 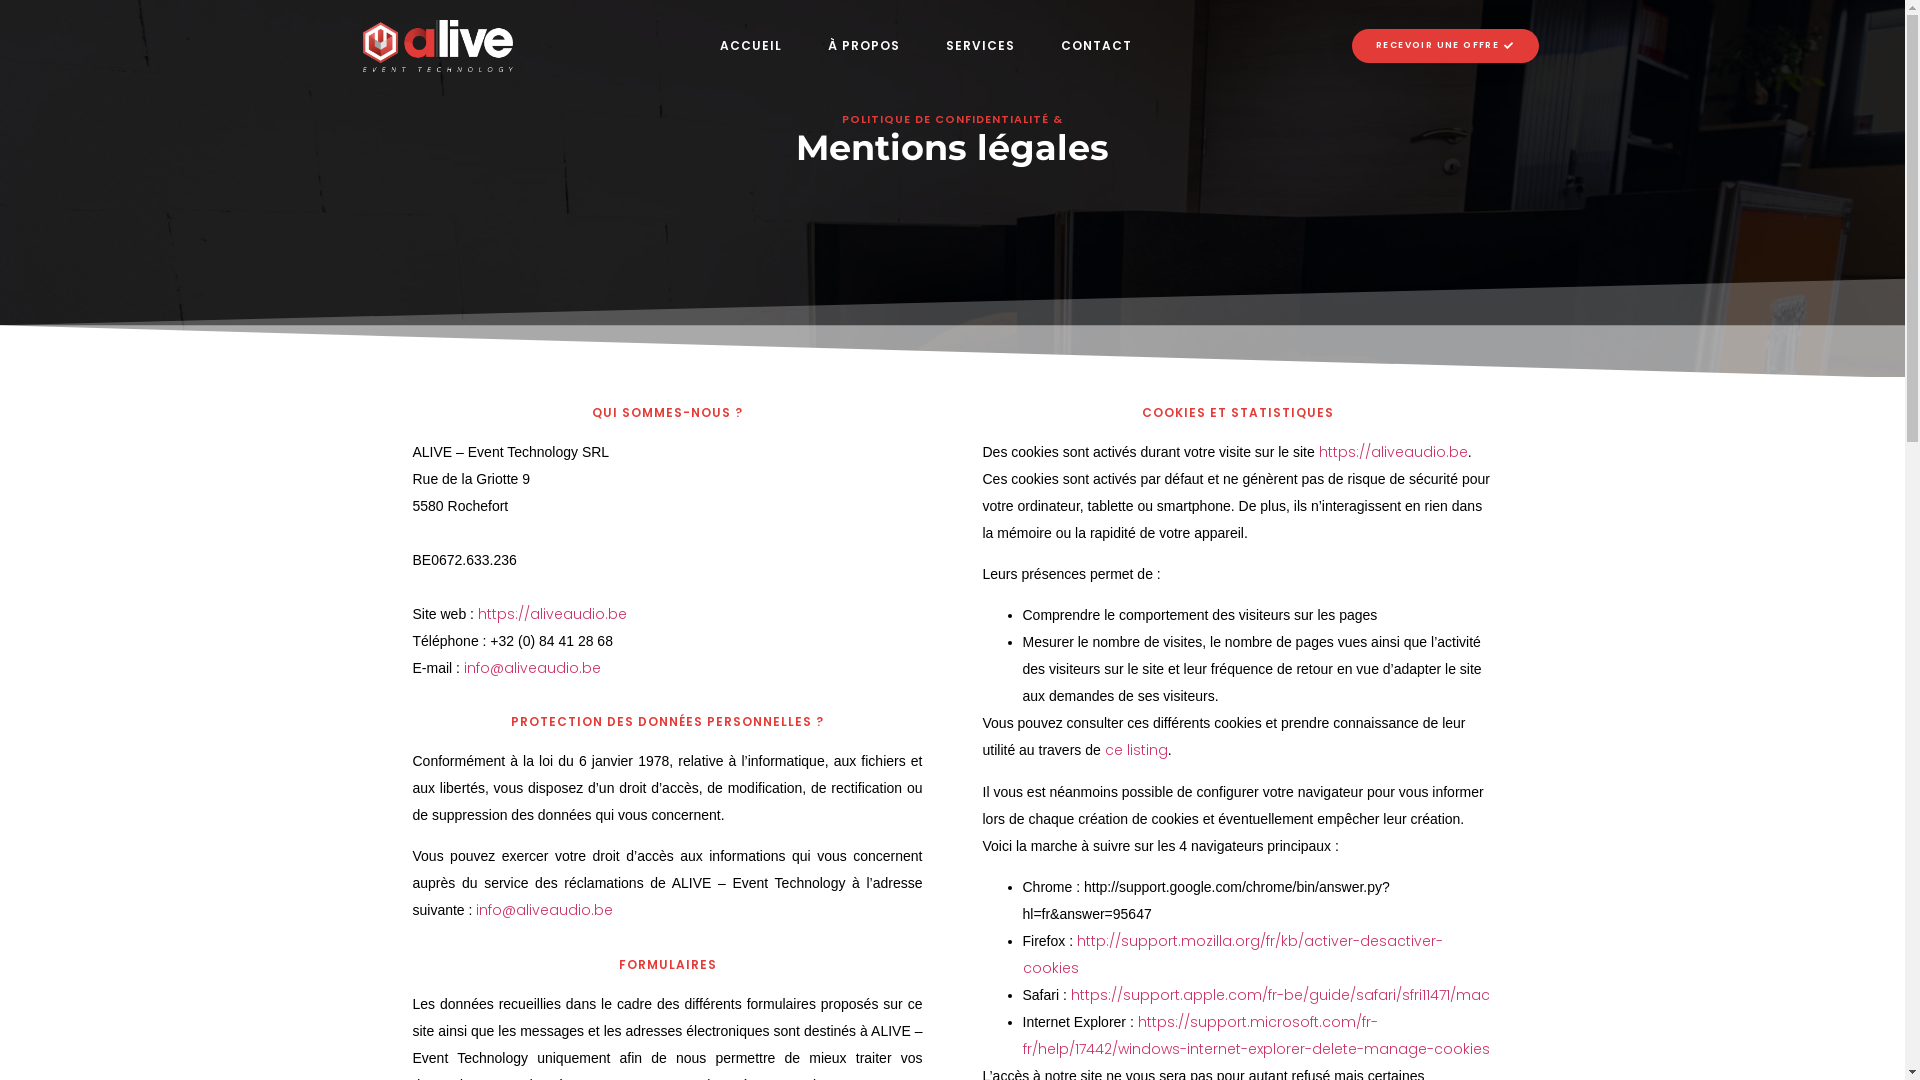 I want to click on info@aliveaudio, so click(x=522, y=668).